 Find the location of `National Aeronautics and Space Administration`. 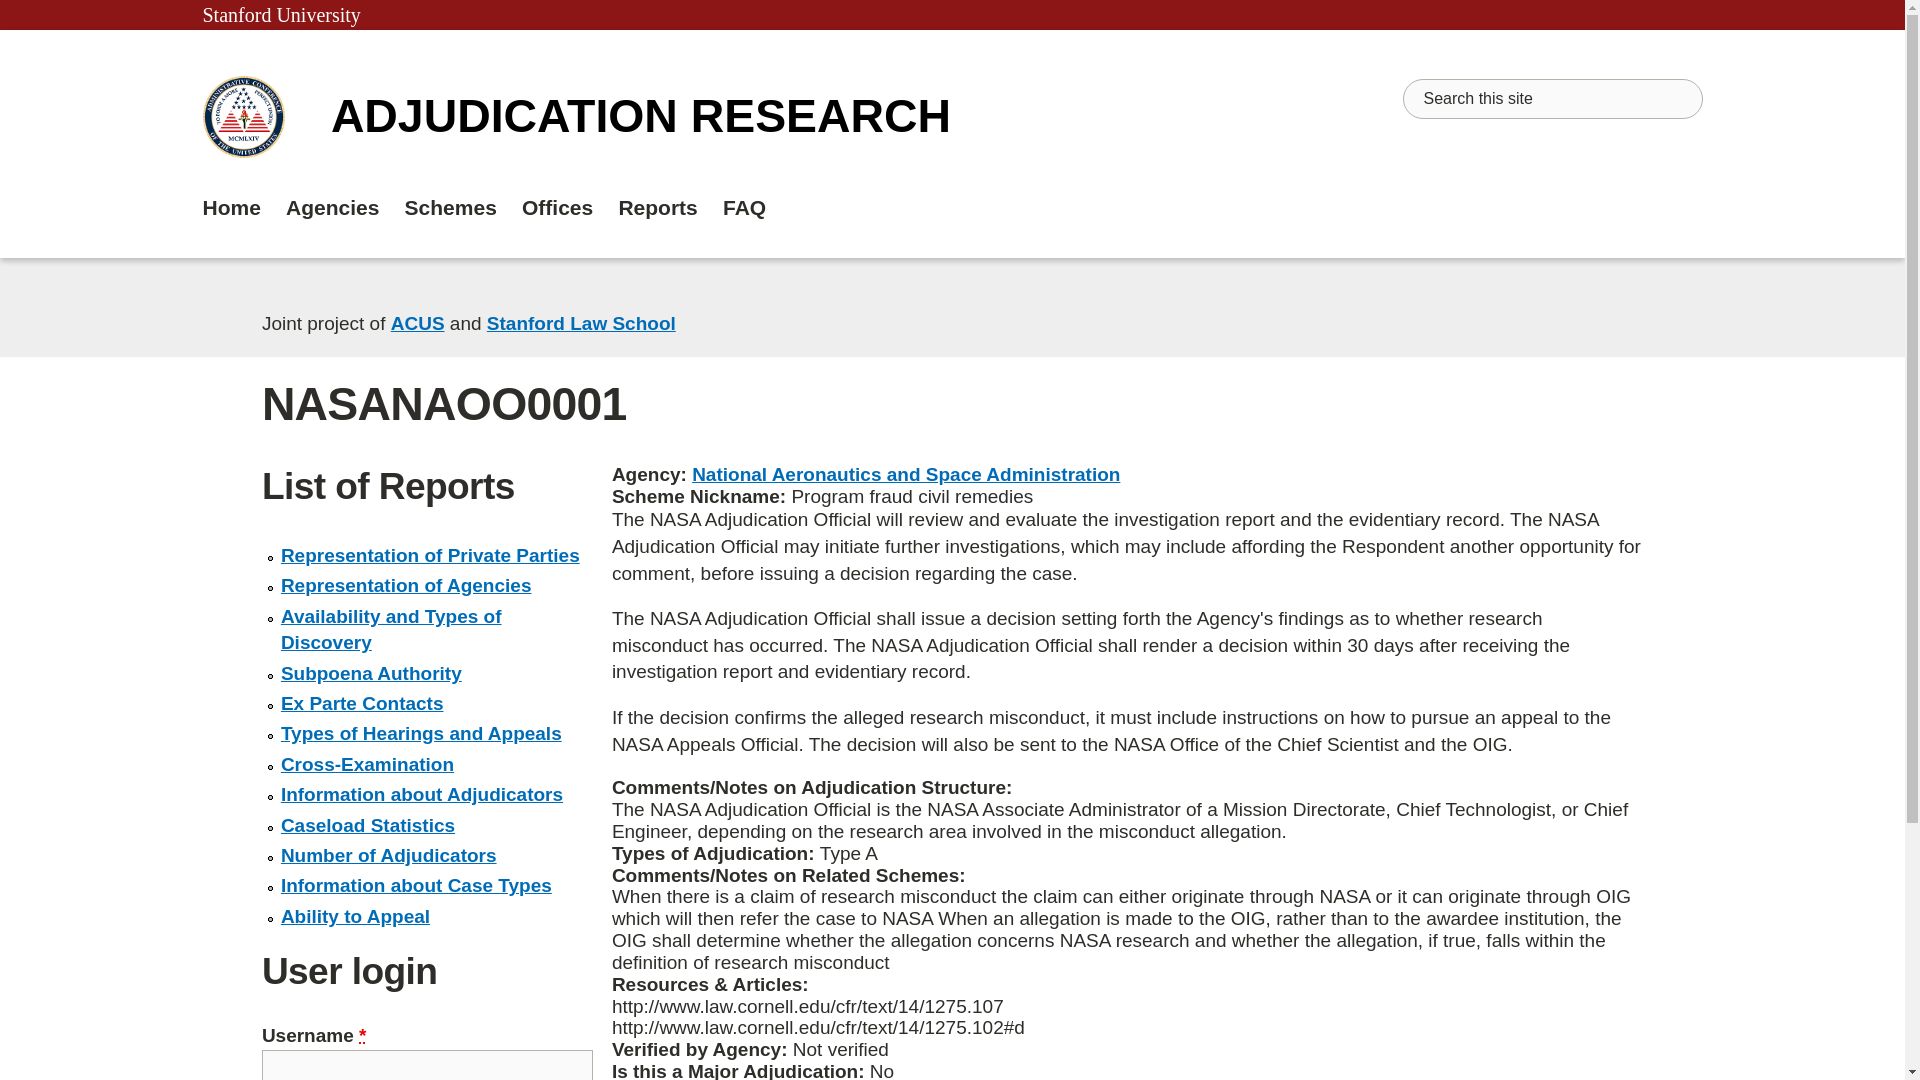

National Aeronautics and Space Administration is located at coordinates (905, 474).